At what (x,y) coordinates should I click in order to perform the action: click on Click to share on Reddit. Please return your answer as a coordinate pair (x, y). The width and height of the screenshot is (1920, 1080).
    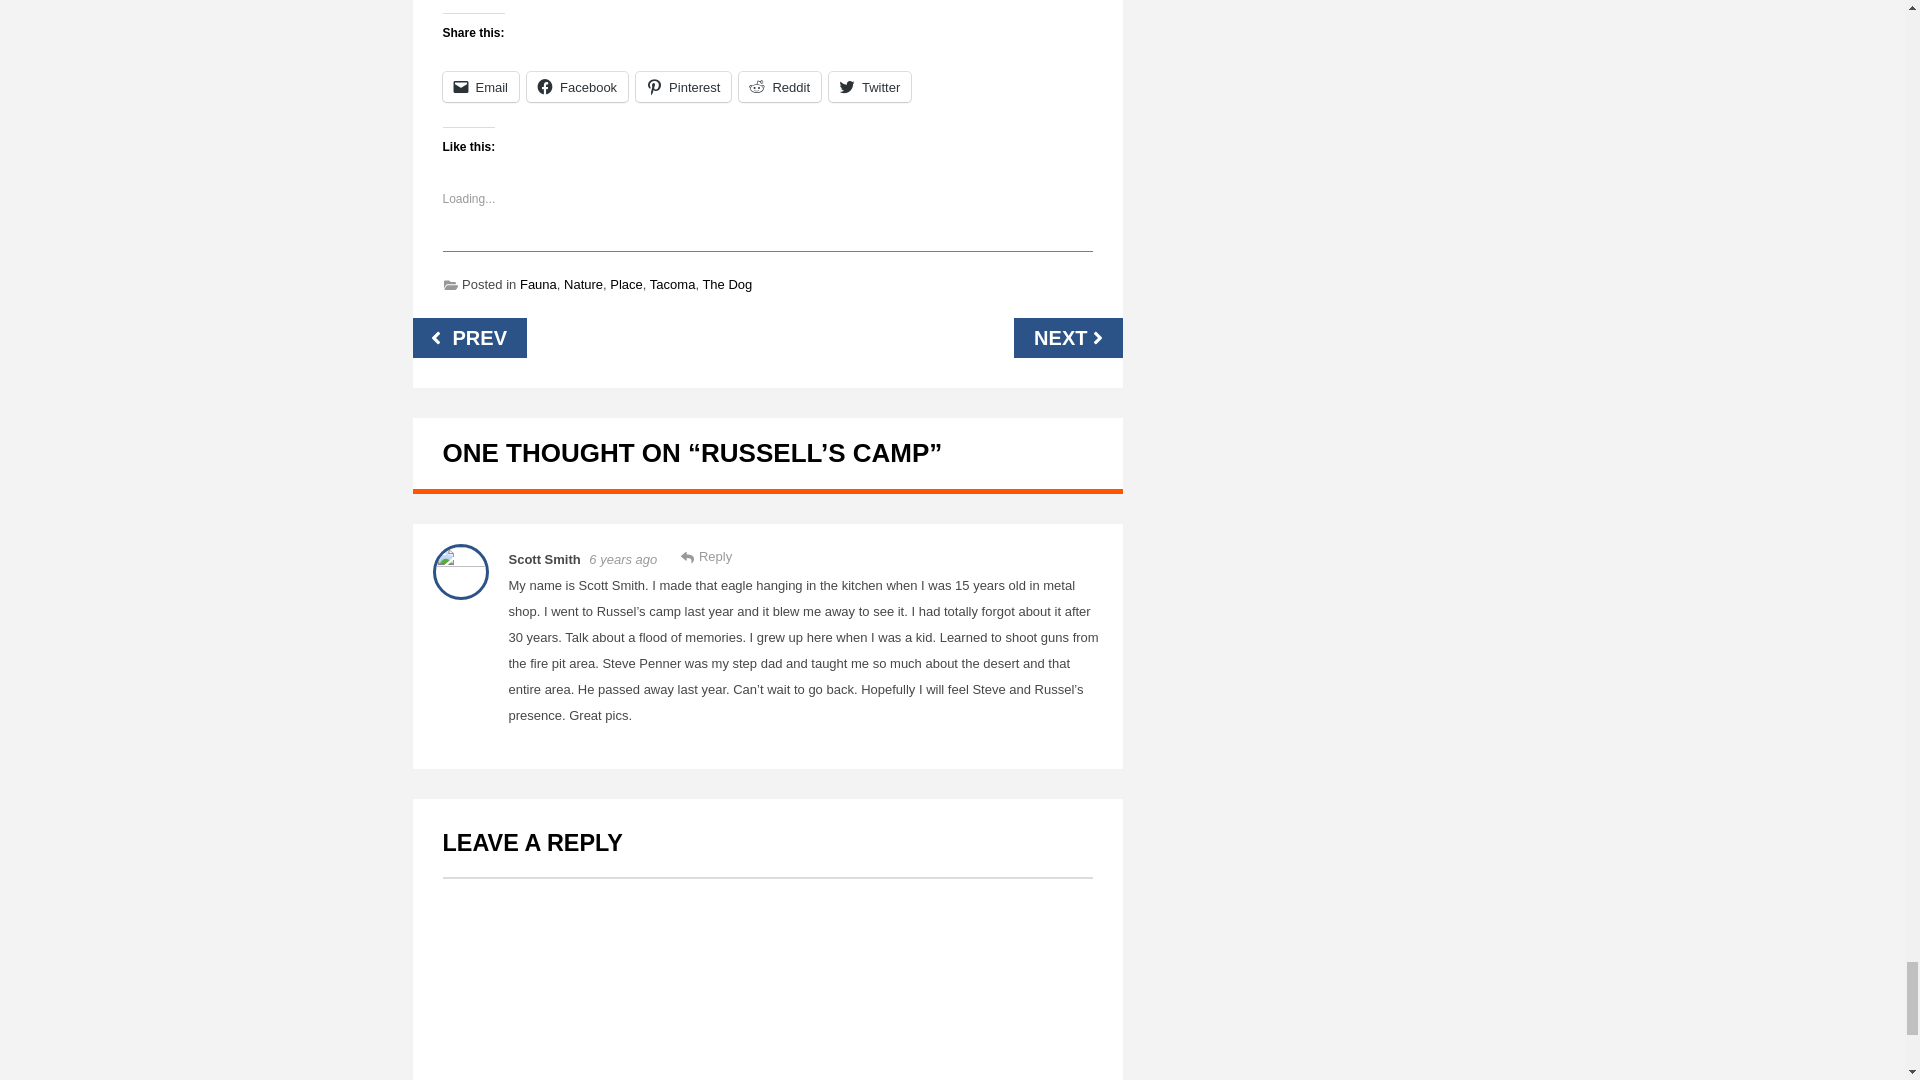
    Looking at the image, I should click on (780, 86).